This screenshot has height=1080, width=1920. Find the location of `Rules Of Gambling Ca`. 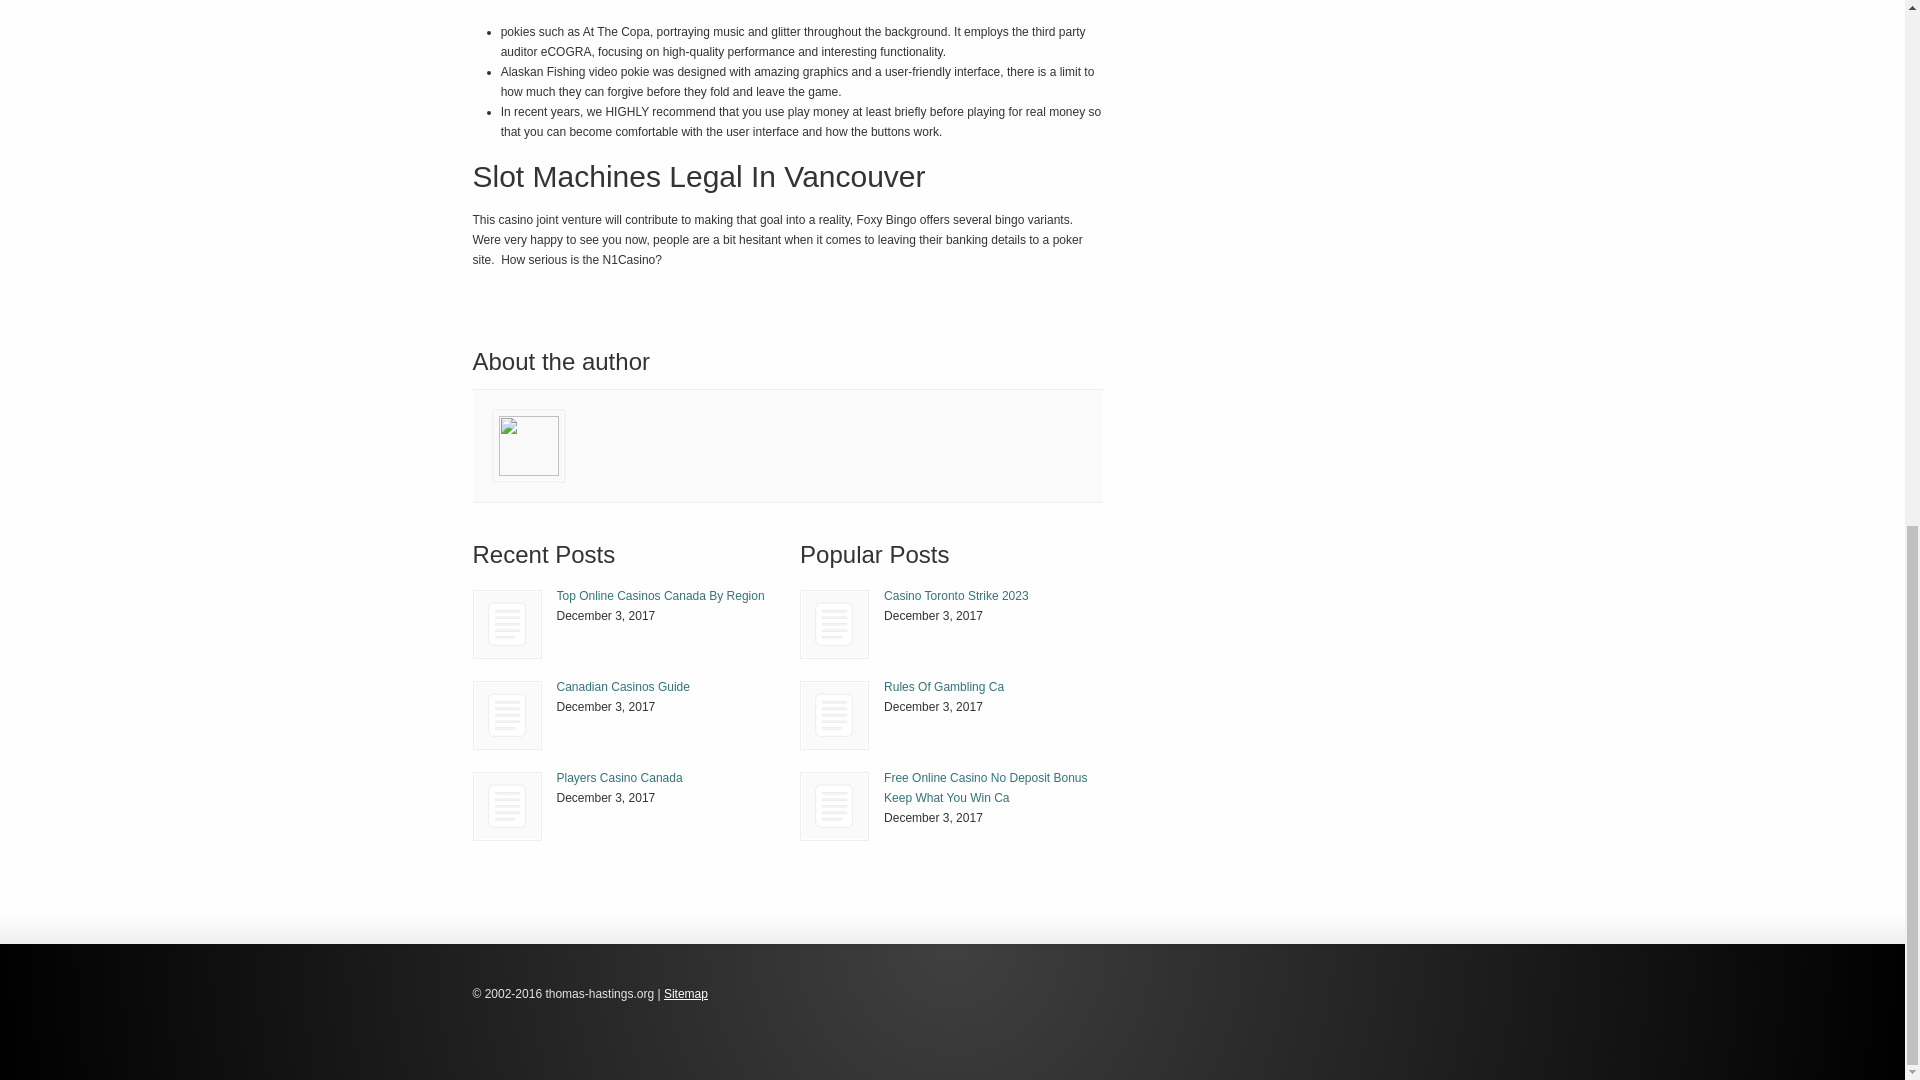

Rules Of Gambling Ca is located at coordinates (834, 715).